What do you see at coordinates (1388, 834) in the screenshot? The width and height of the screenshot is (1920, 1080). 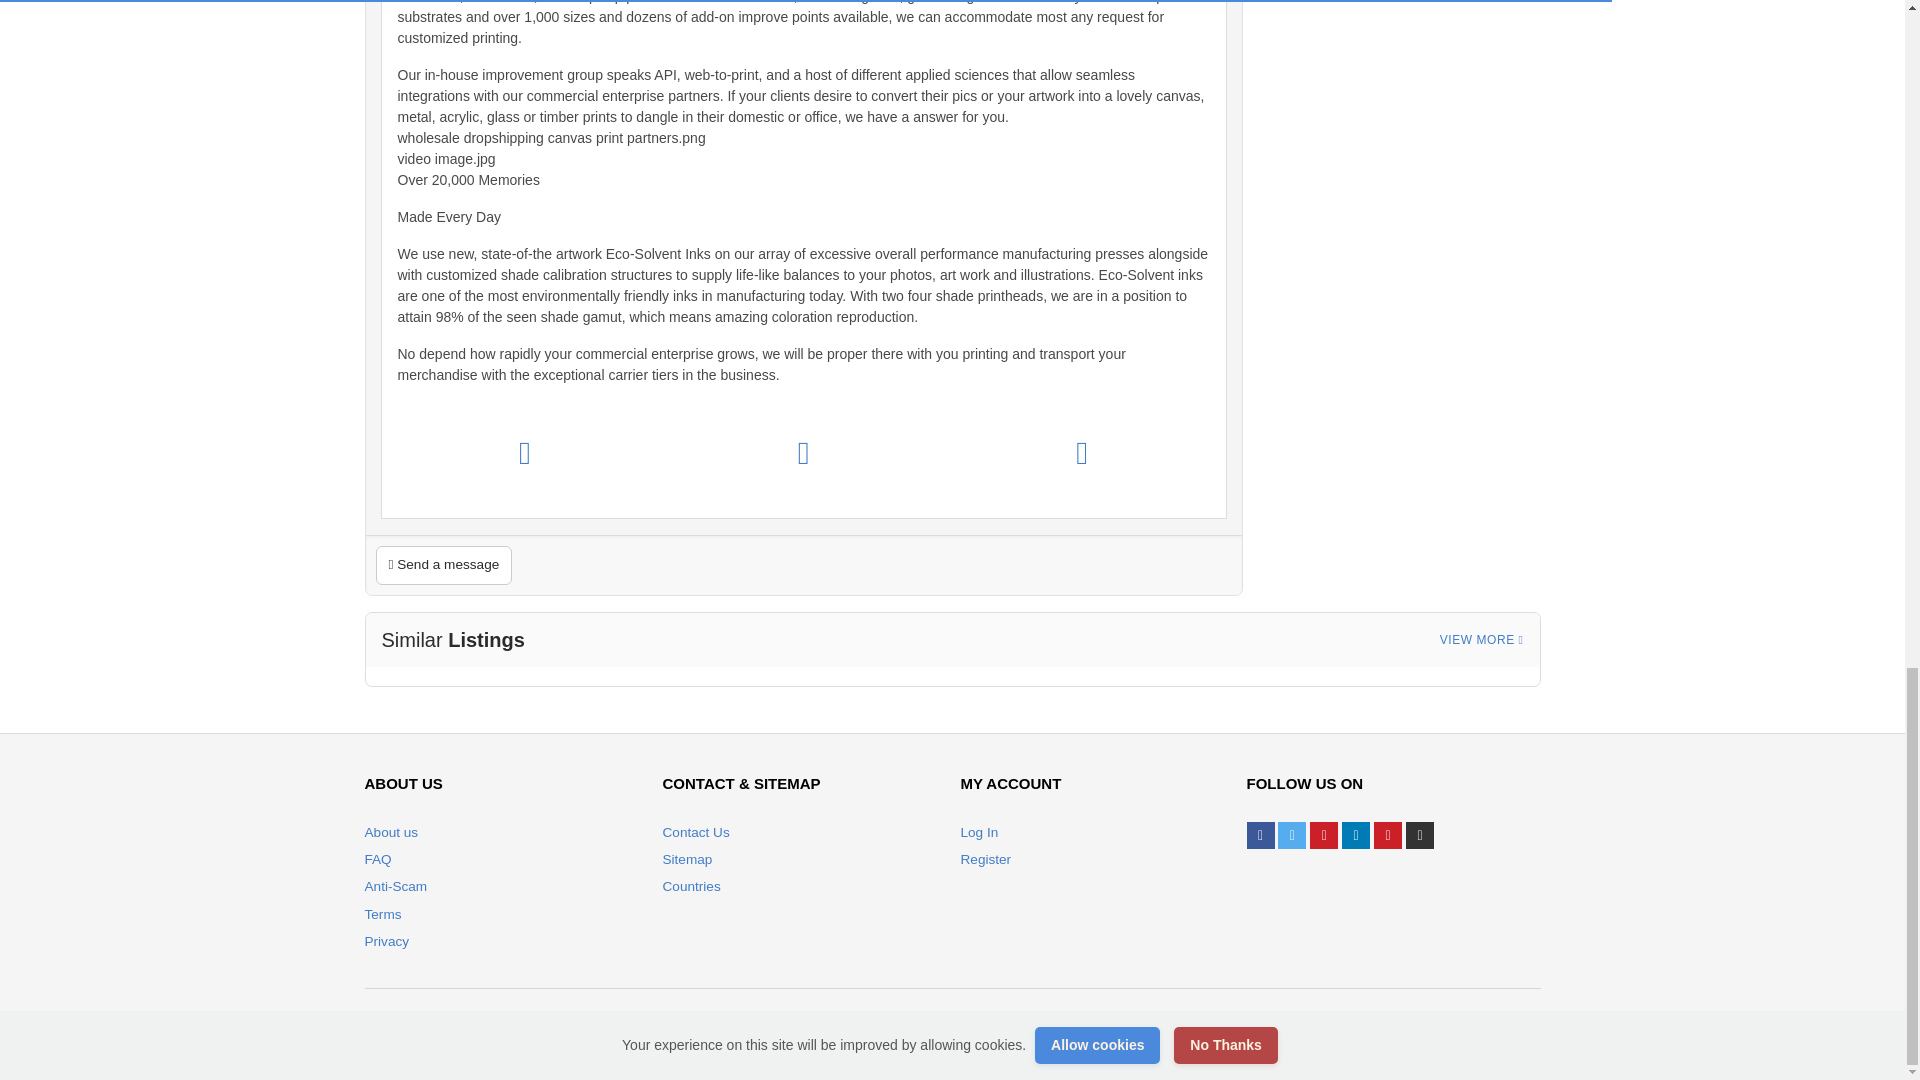 I see `Pinterest` at bounding box center [1388, 834].